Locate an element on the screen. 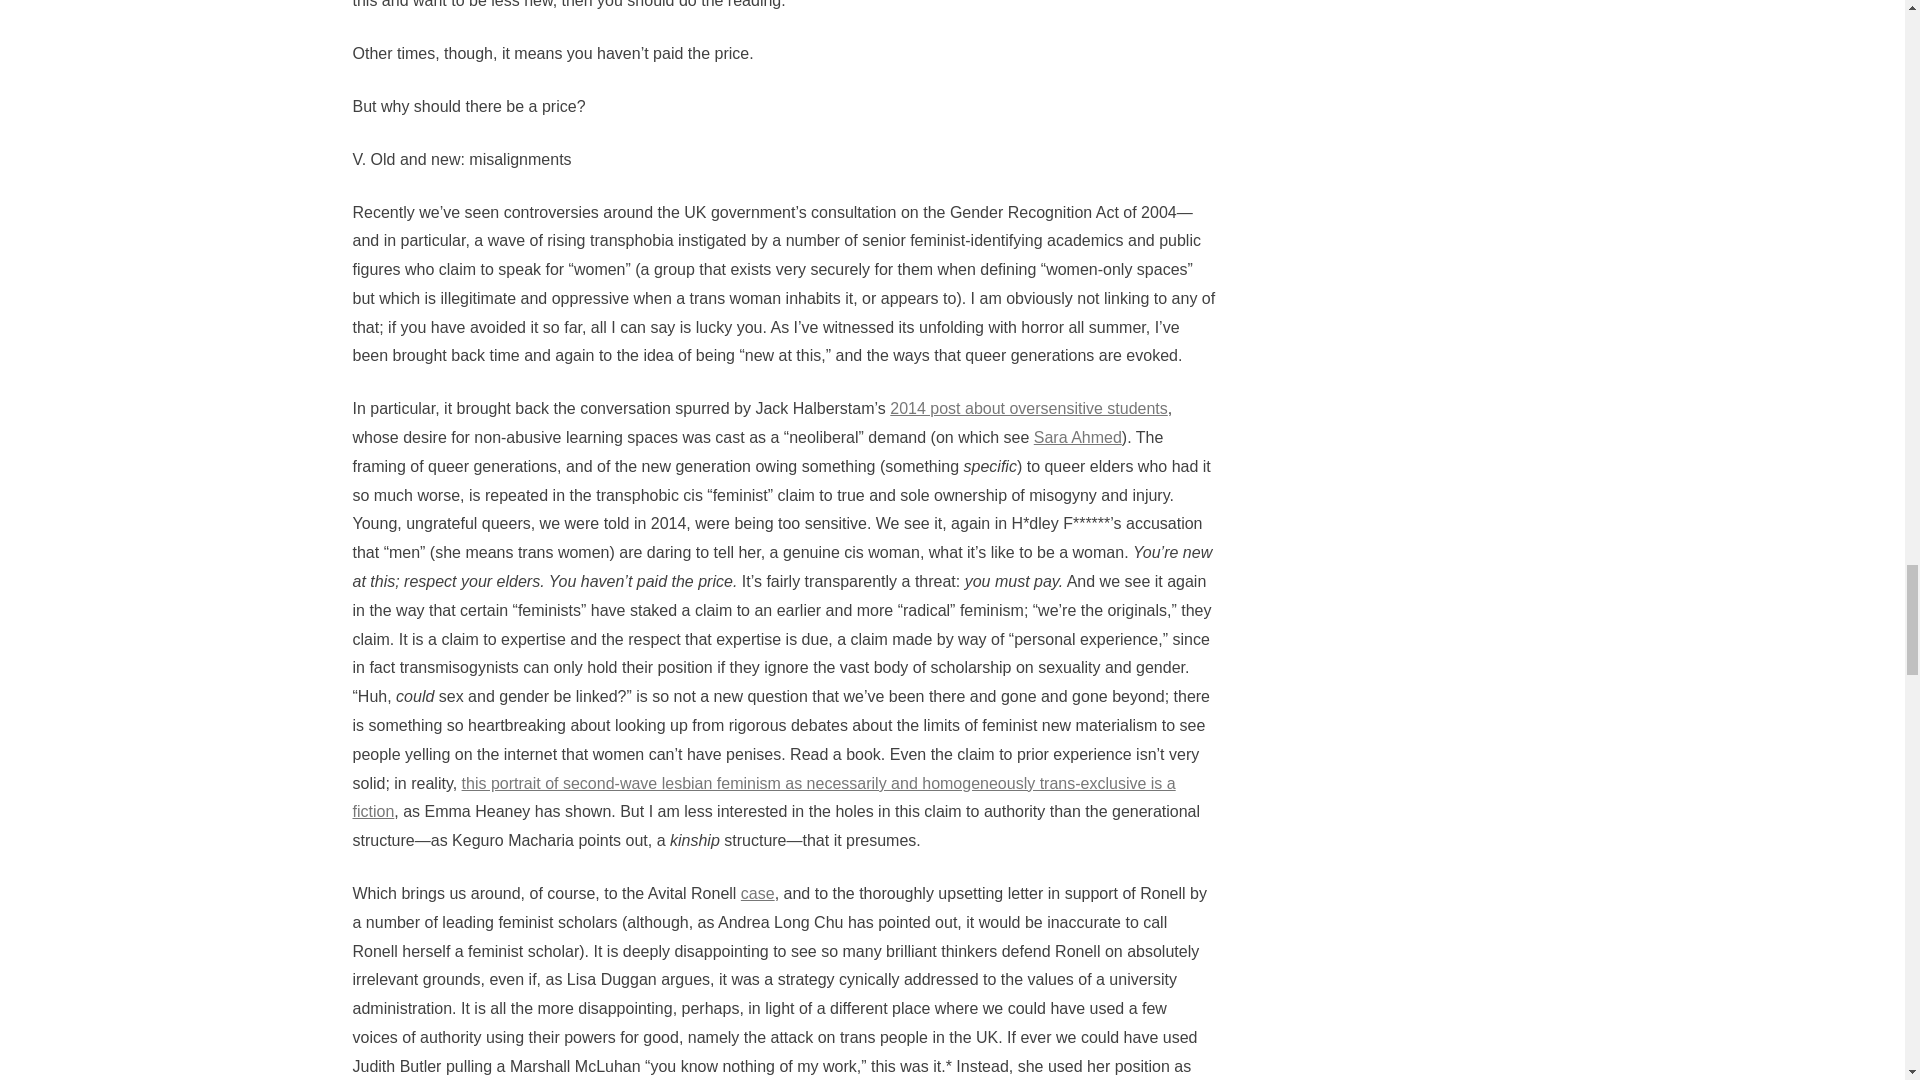  2014 post about oversensitive students is located at coordinates (1028, 408).